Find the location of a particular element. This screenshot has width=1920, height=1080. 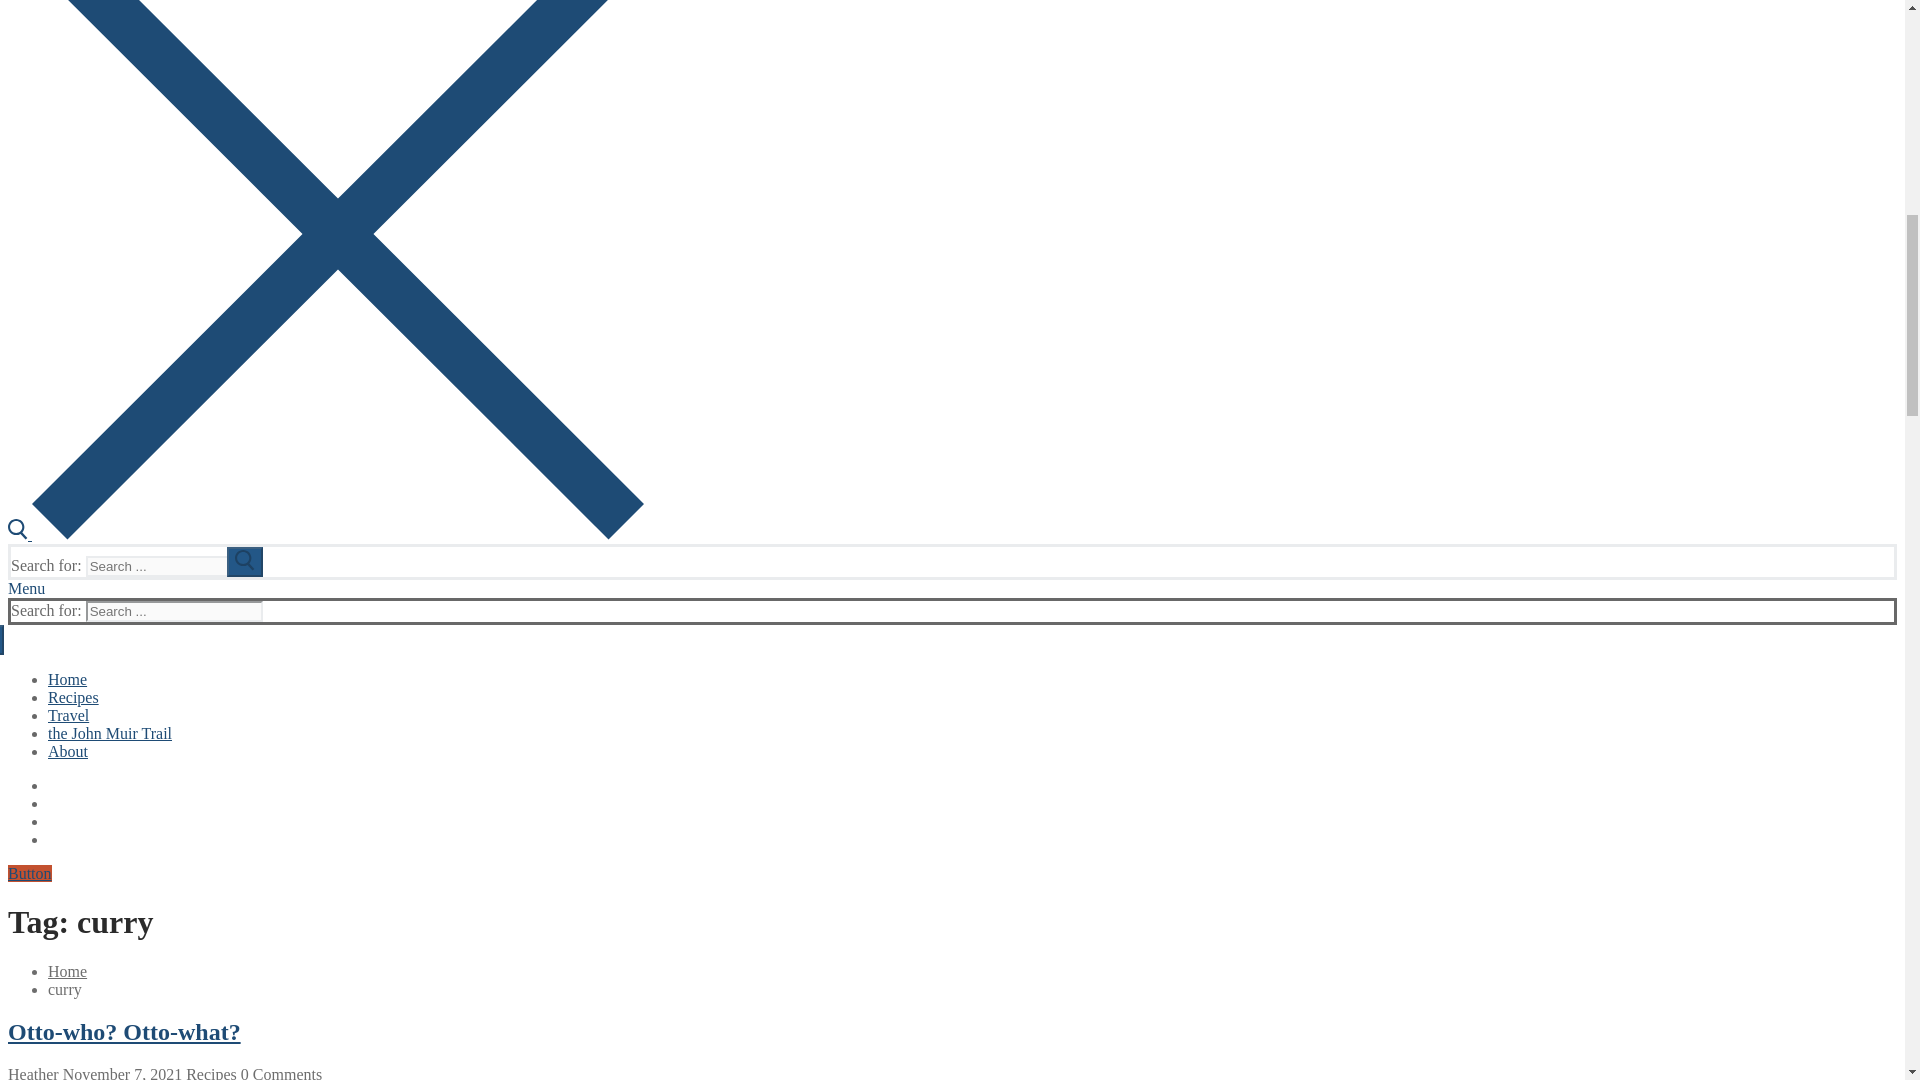

Heather is located at coordinates (33, 1072).